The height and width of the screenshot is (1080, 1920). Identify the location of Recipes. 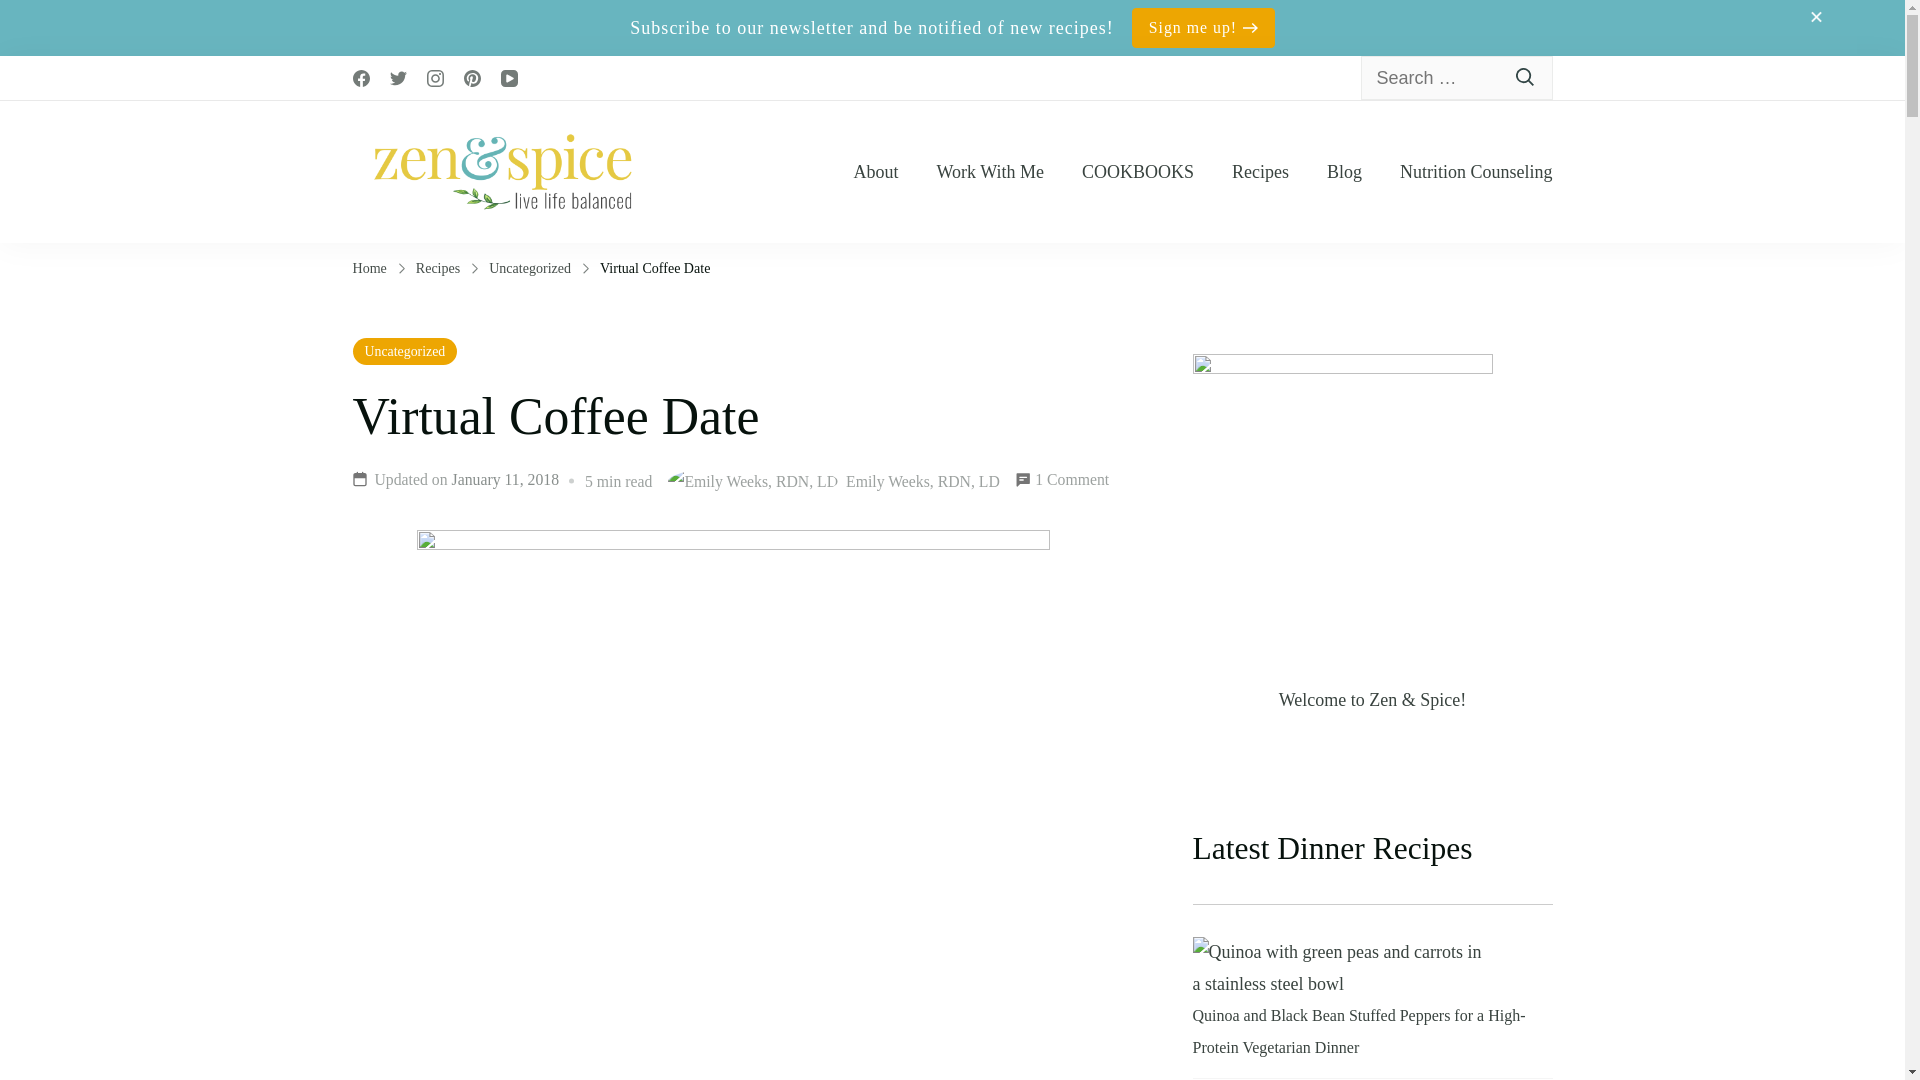
(1260, 172).